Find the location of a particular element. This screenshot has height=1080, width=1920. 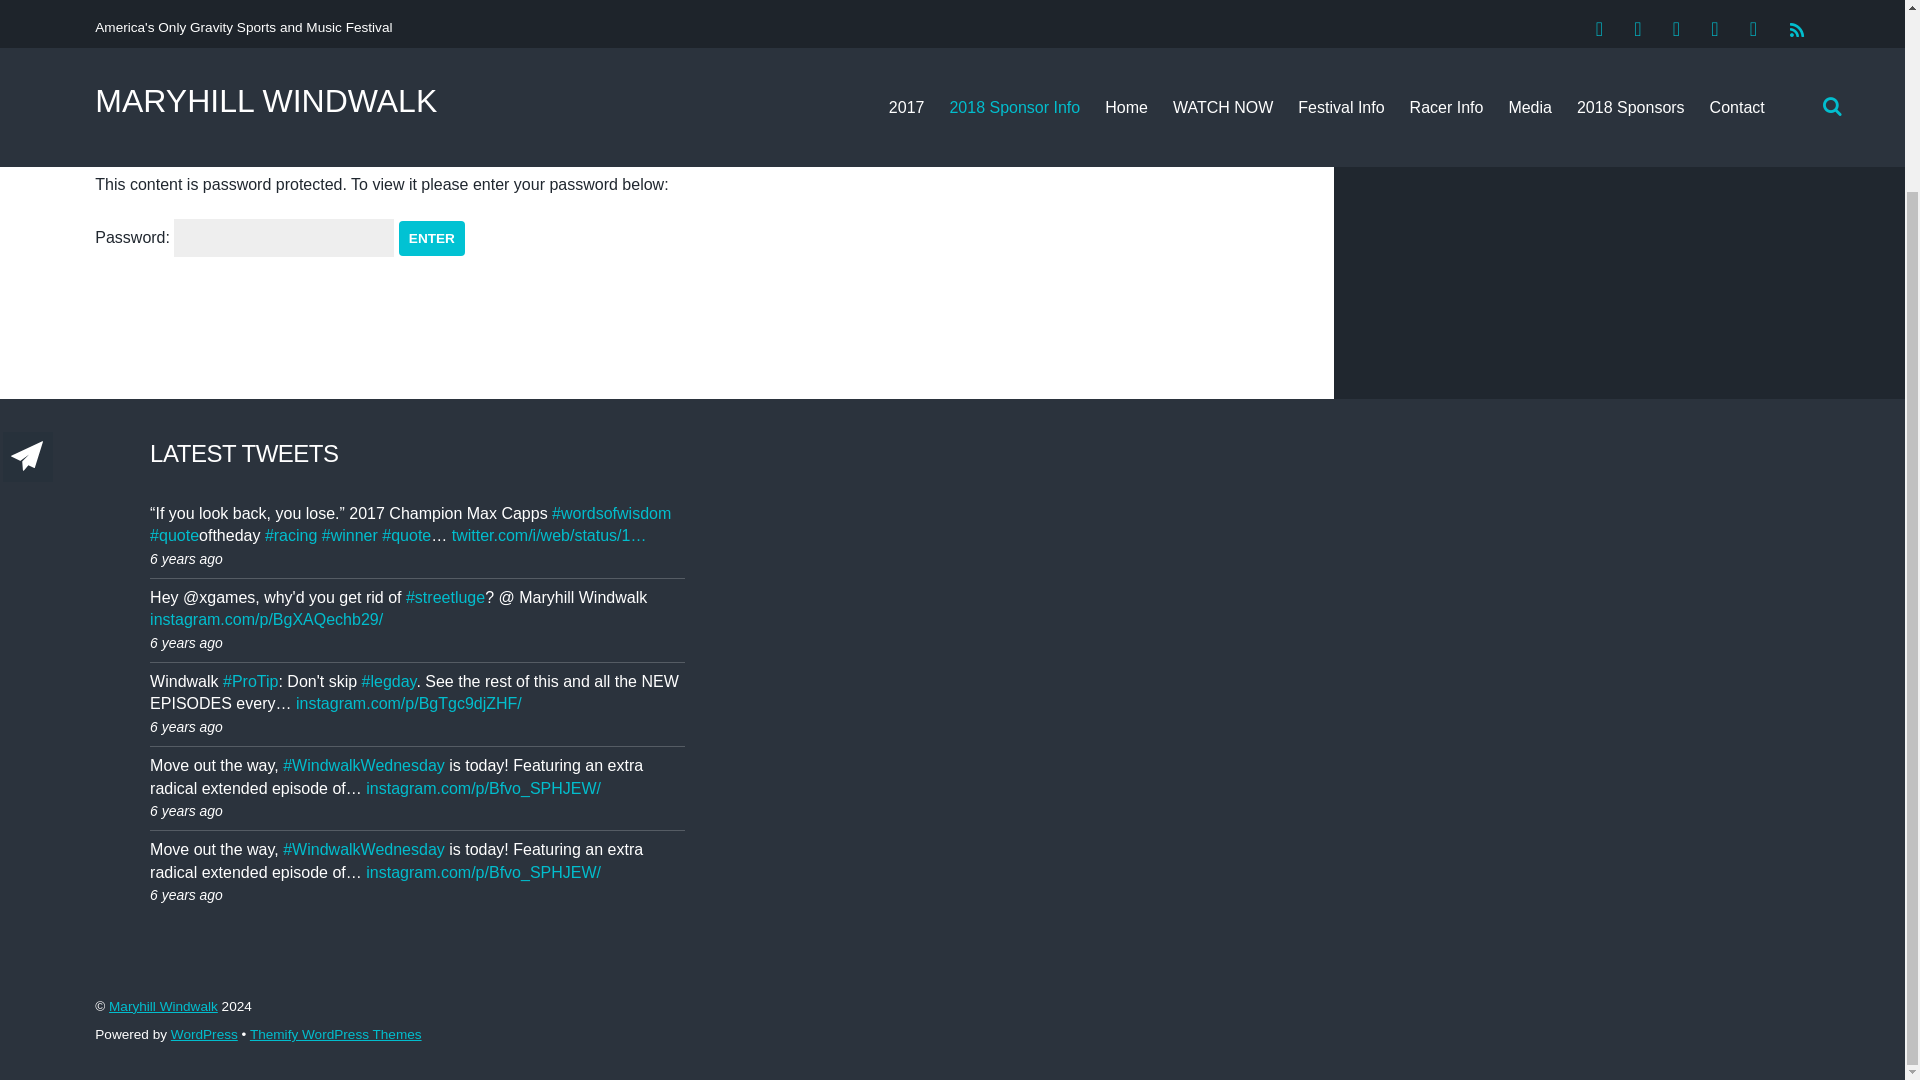

Enter is located at coordinates (432, 238).